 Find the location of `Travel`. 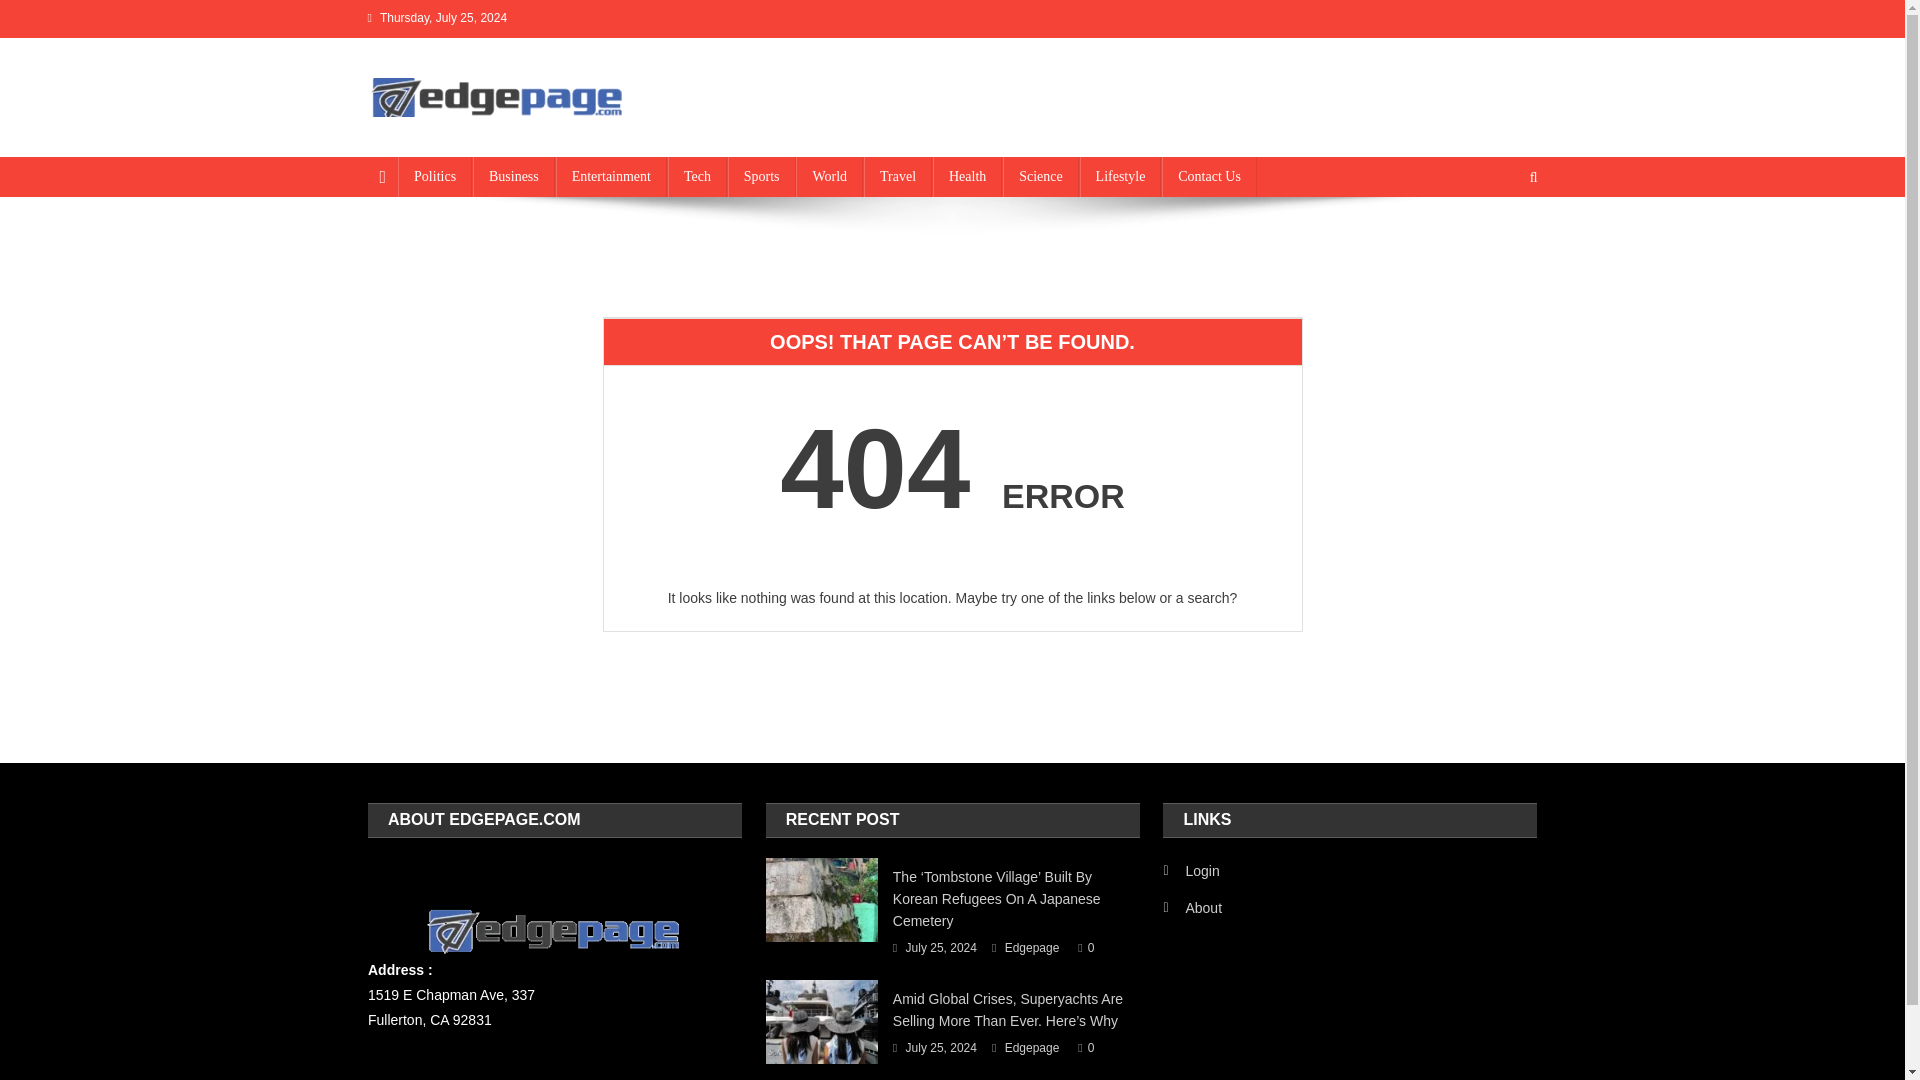

Travel is located at coordinates (898, 176).